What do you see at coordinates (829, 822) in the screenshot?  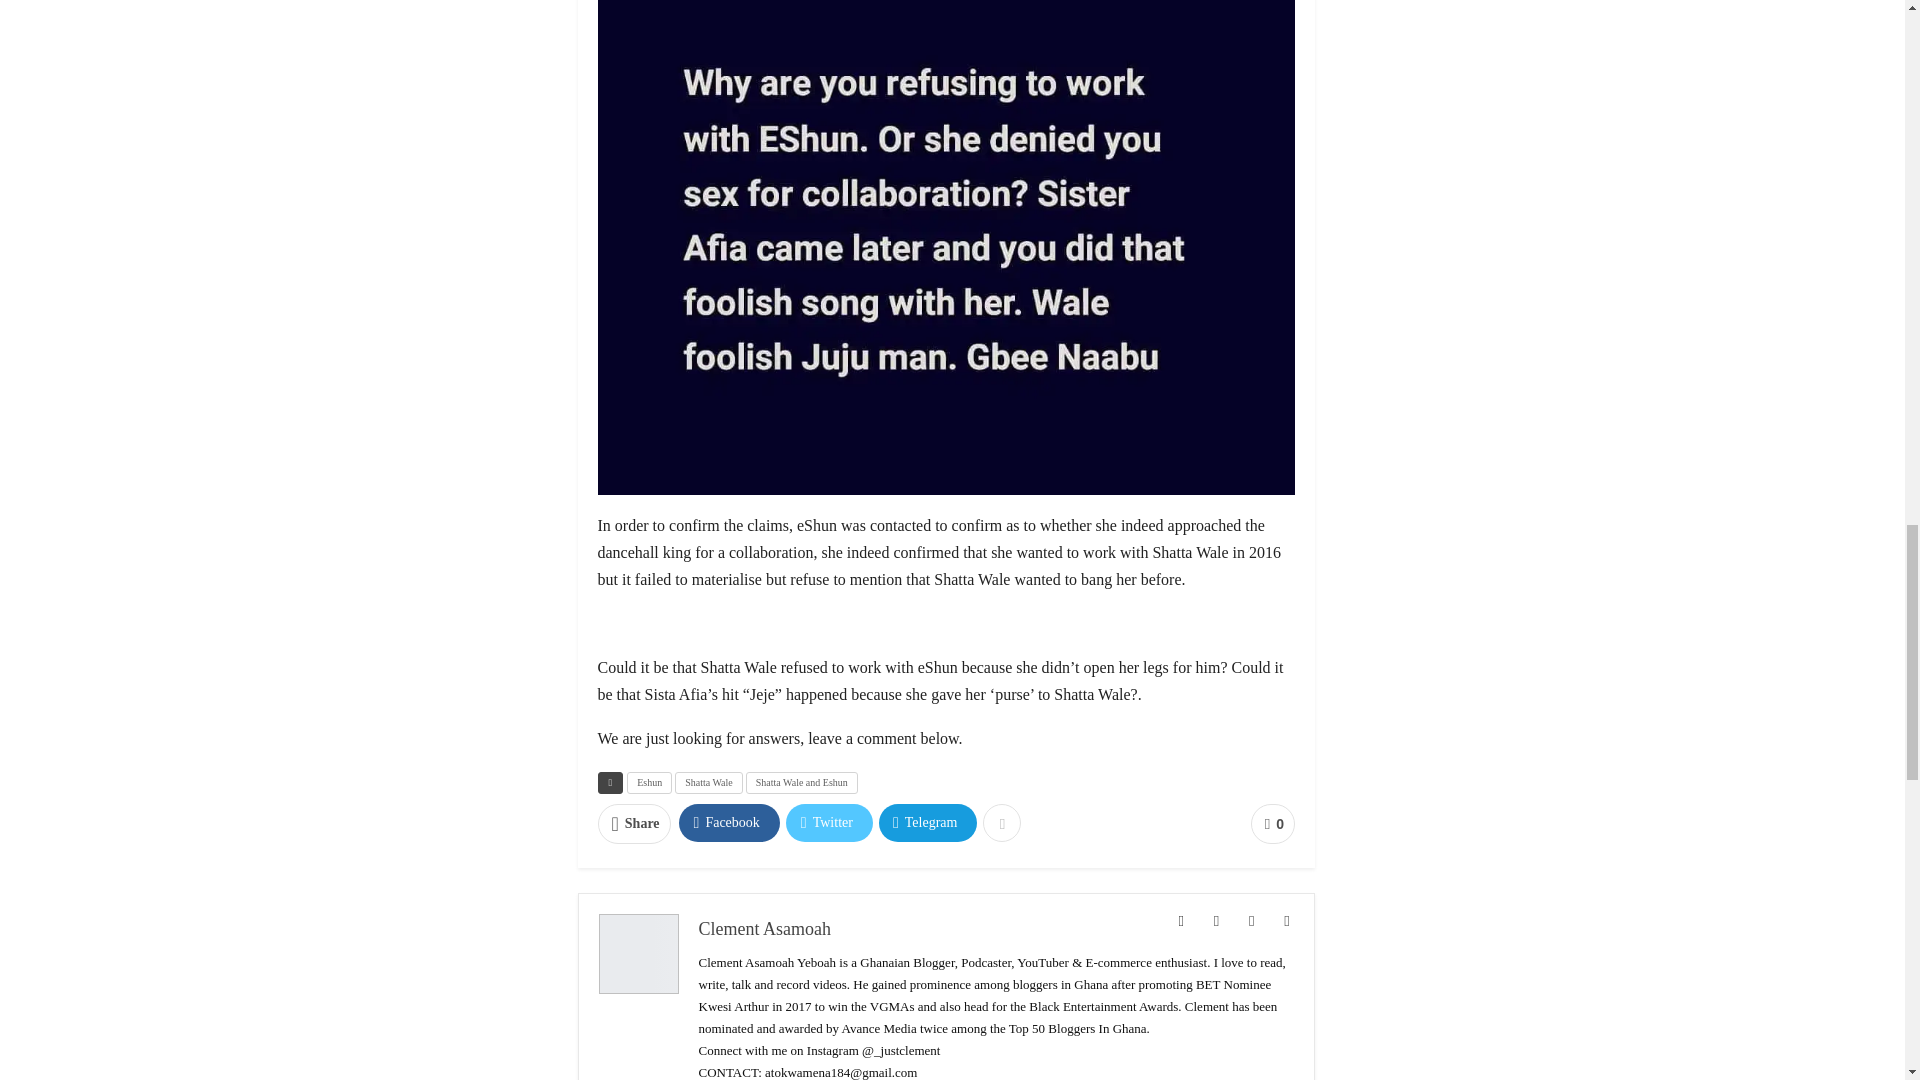 I see `Twitter` at bounding box center [829, 822].